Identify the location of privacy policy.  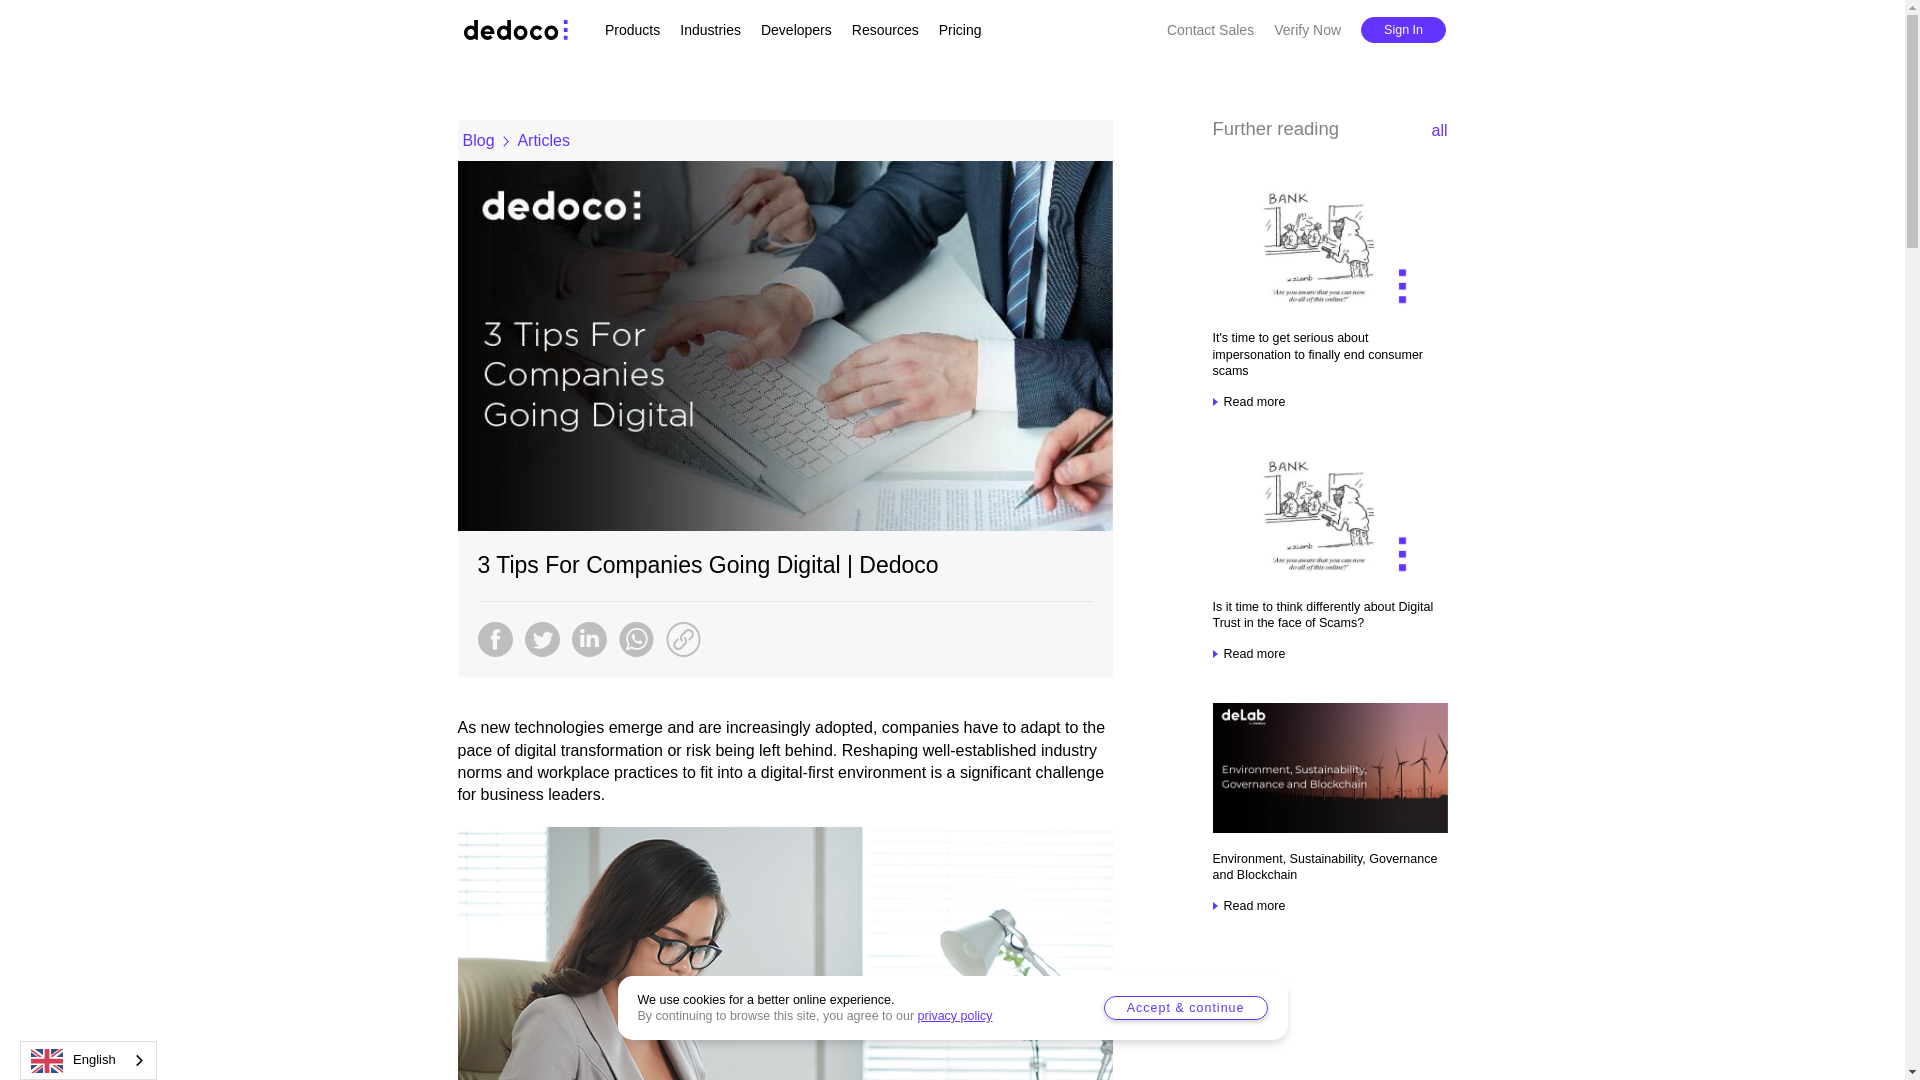
(954, 1015).